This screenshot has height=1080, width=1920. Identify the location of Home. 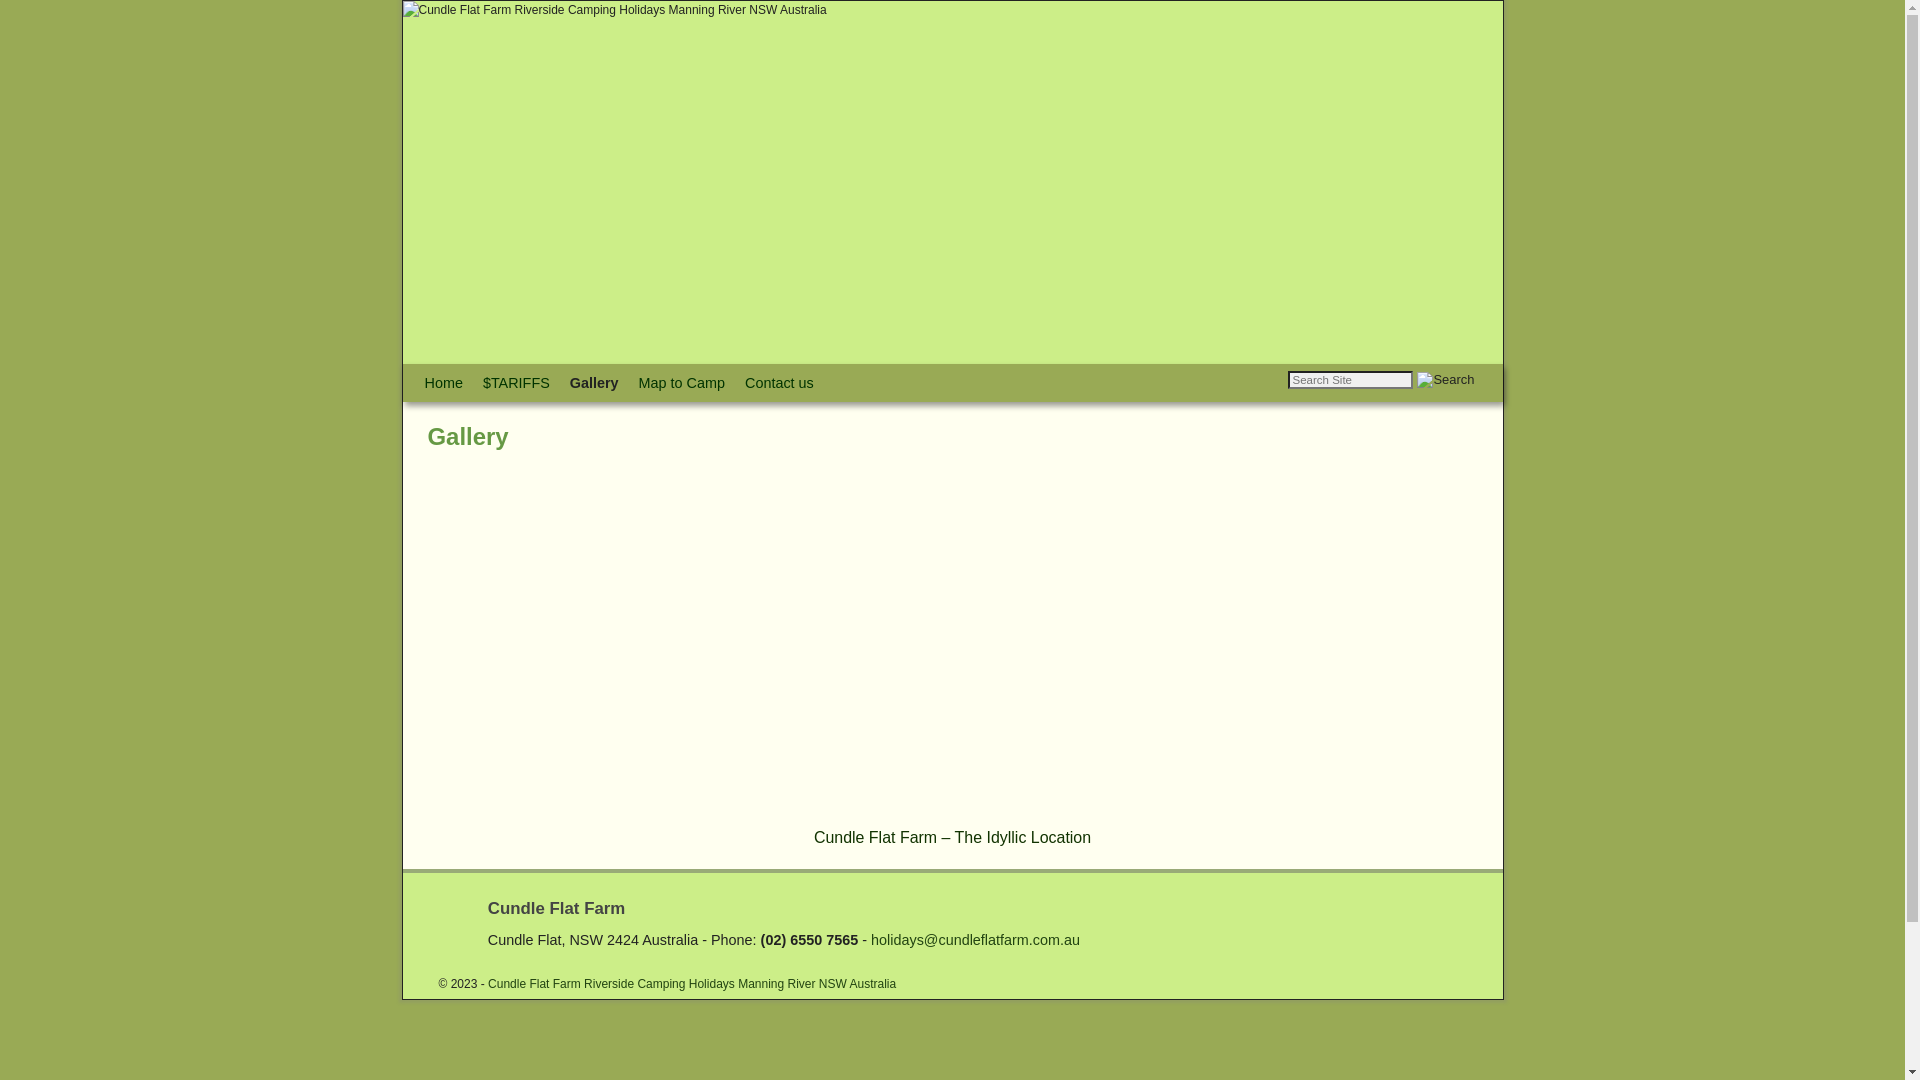
(443, 383).